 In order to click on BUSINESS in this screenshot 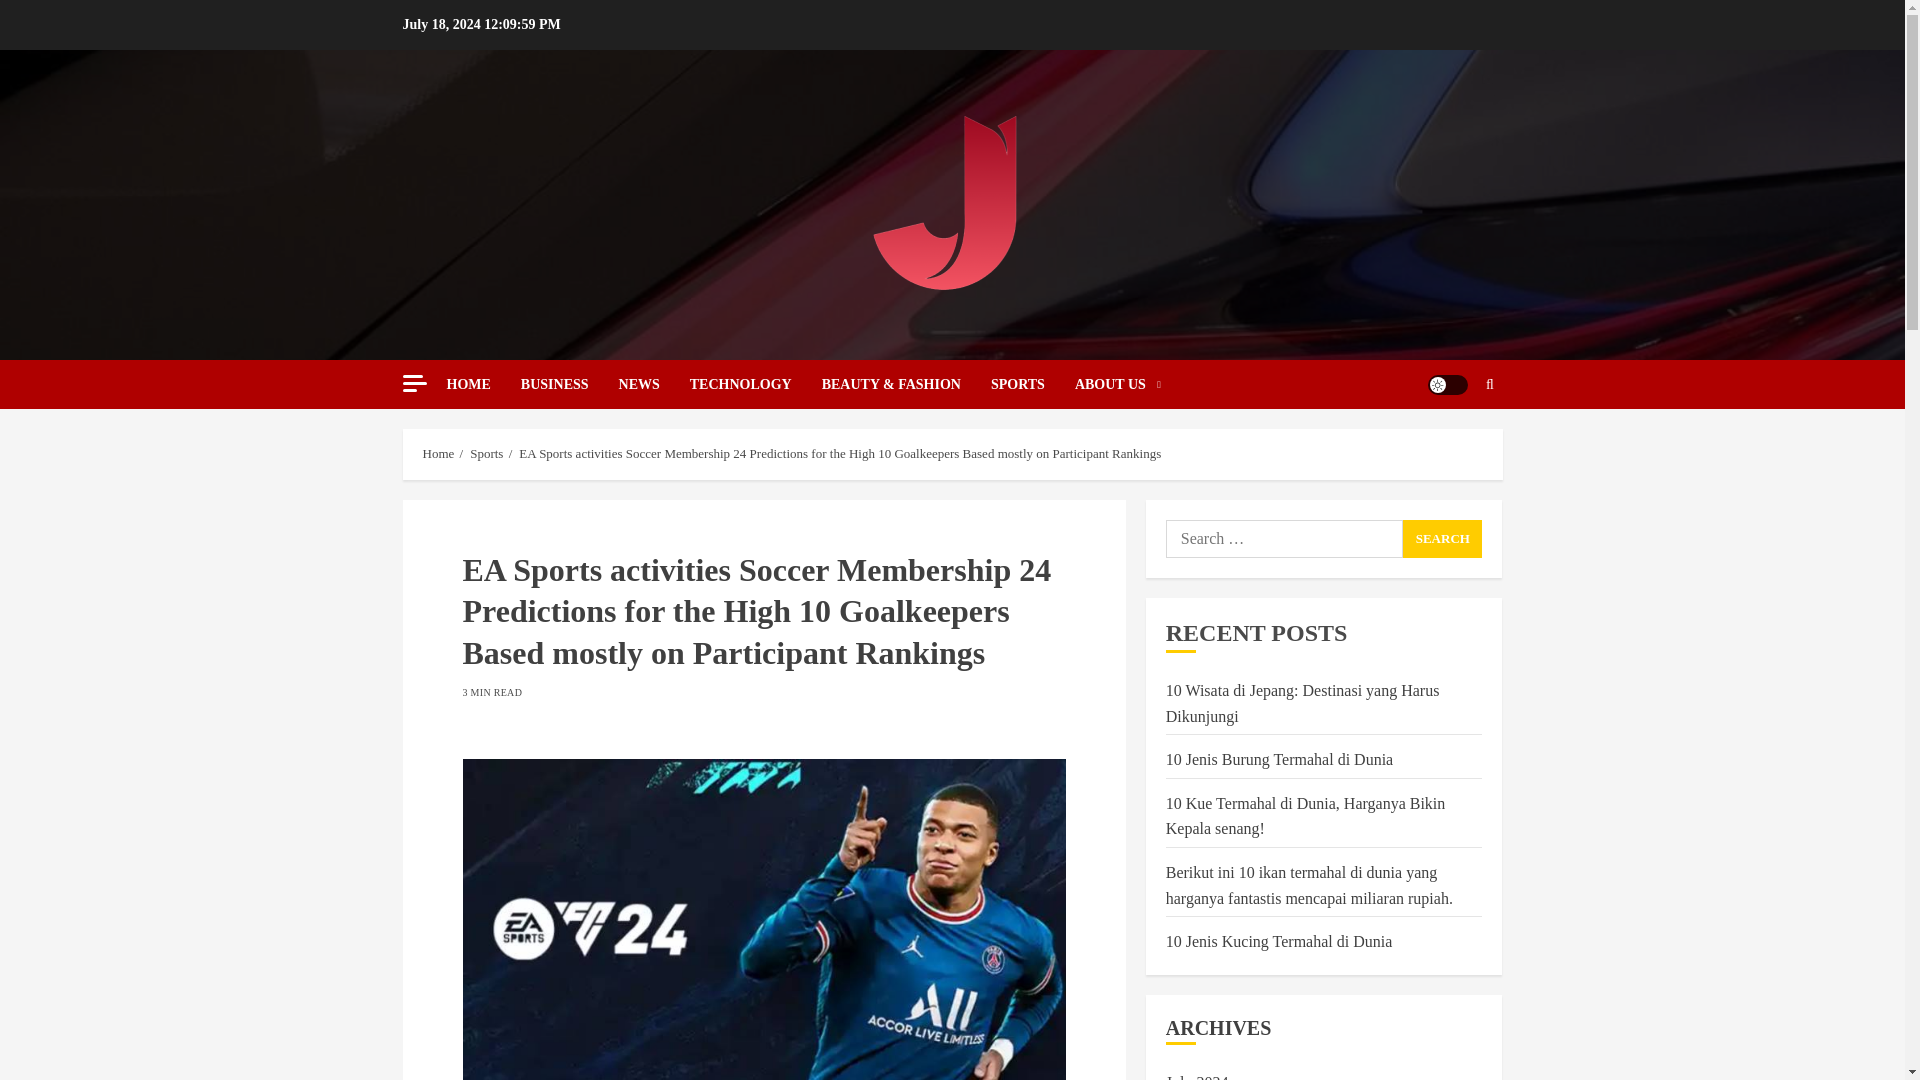, I will do `click(569, 384)`.